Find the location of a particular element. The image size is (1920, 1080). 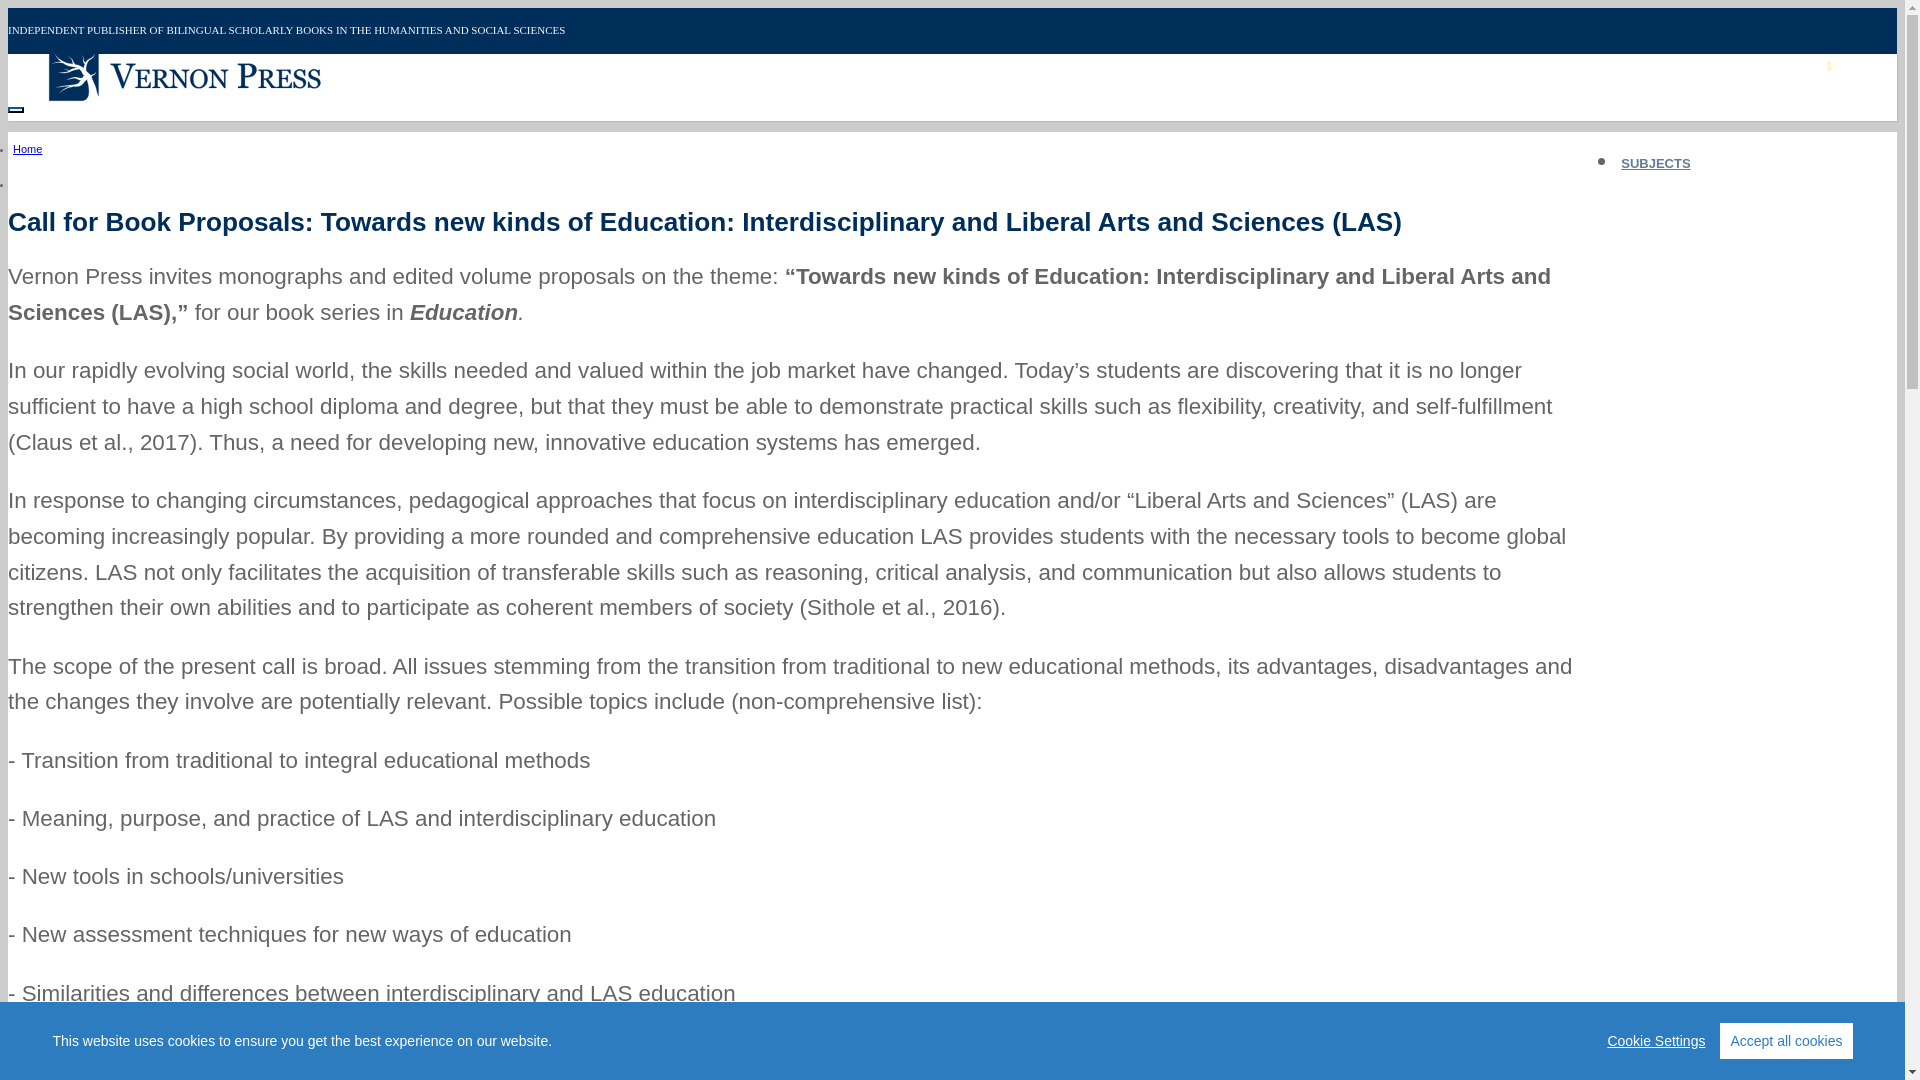

ORDERING is located at coordinates (1656, 235).